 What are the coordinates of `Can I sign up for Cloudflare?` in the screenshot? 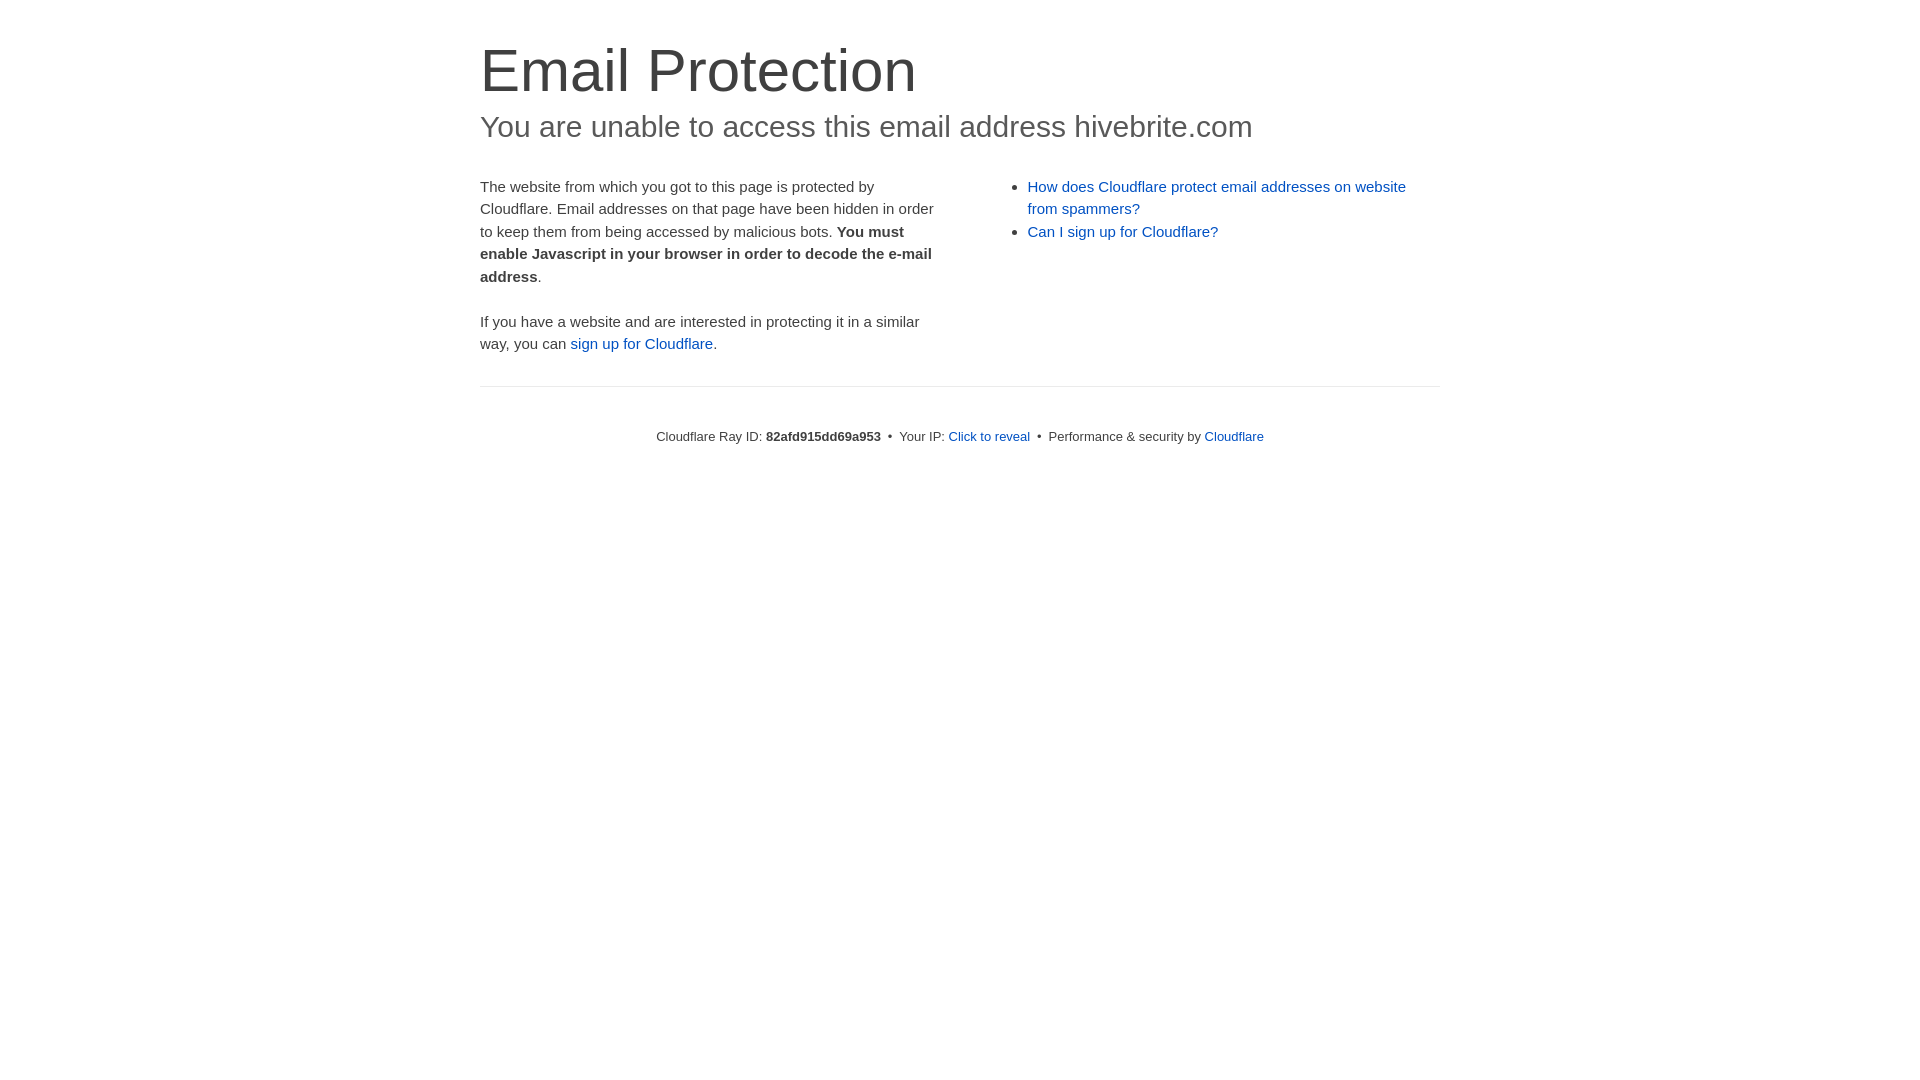 It's located at (1124, 232).